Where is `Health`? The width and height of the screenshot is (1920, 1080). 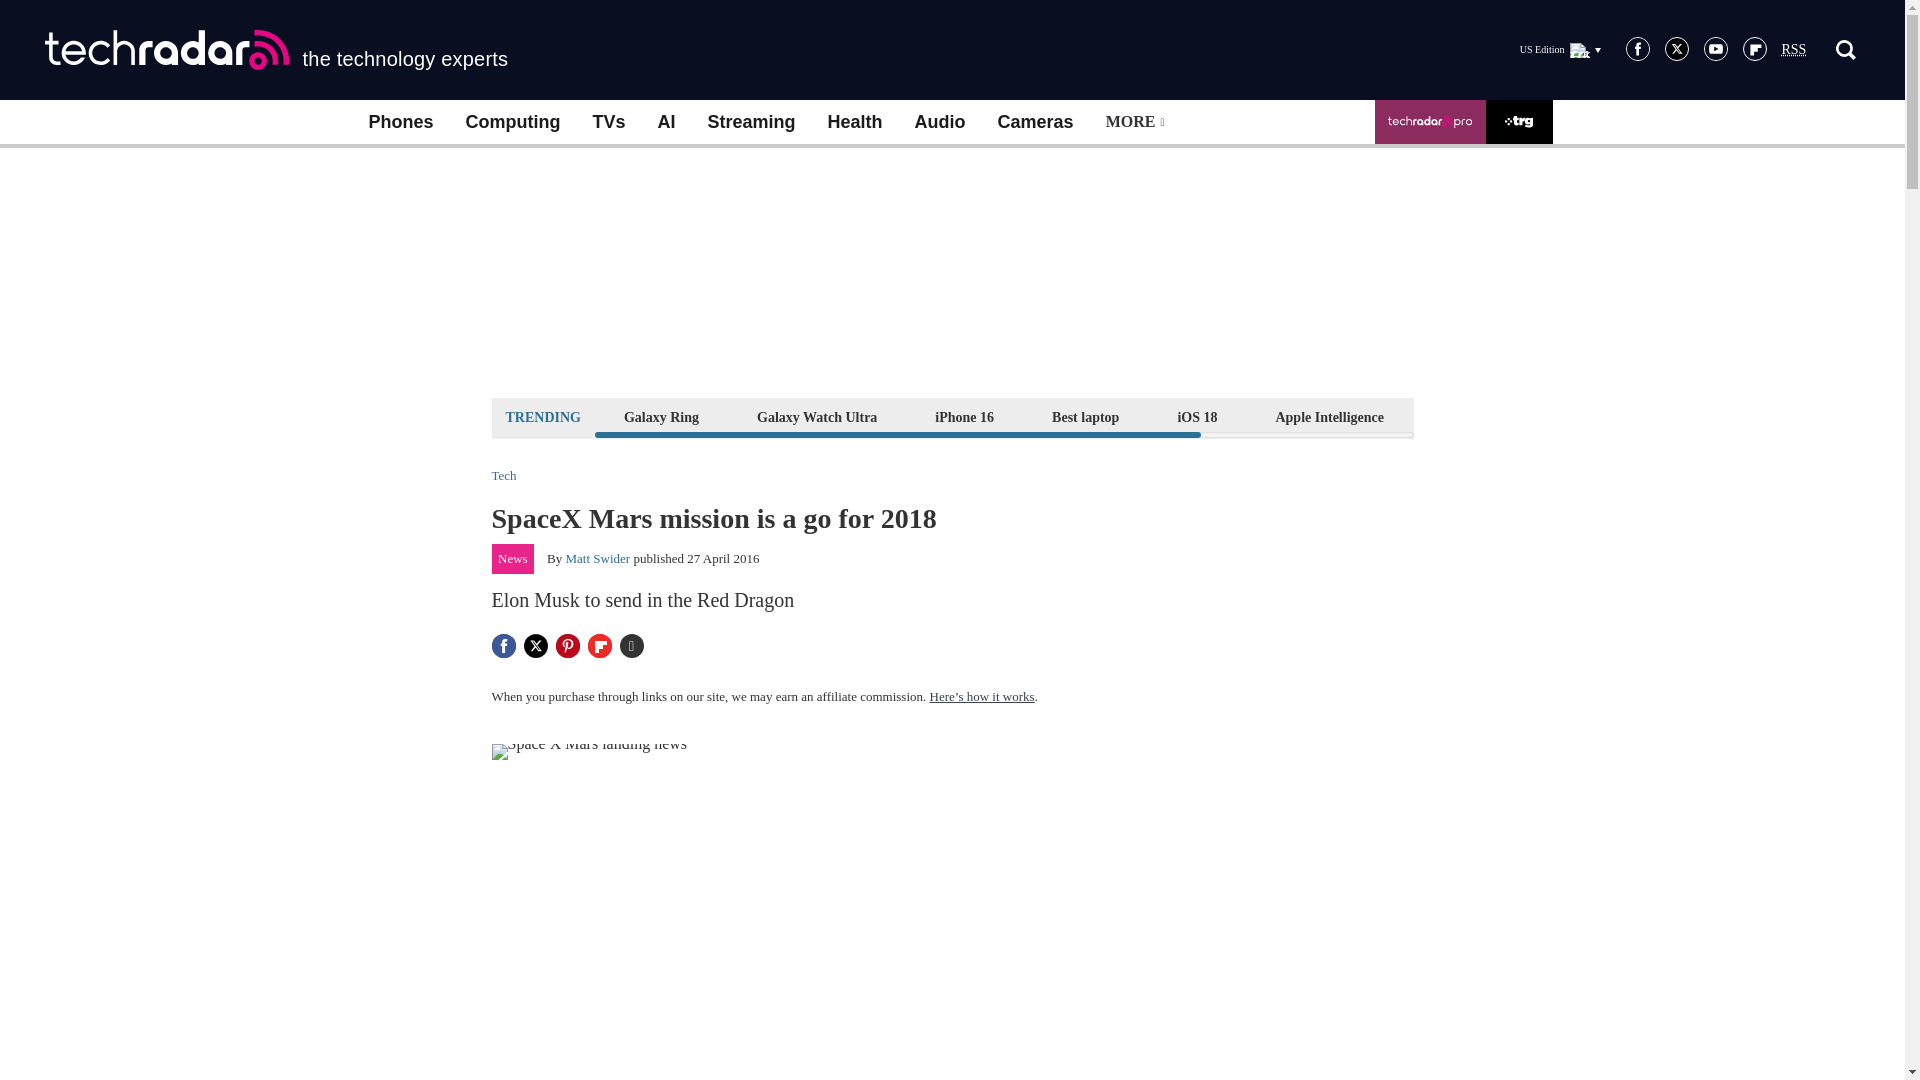 Health is located at coordinates (855, 122).